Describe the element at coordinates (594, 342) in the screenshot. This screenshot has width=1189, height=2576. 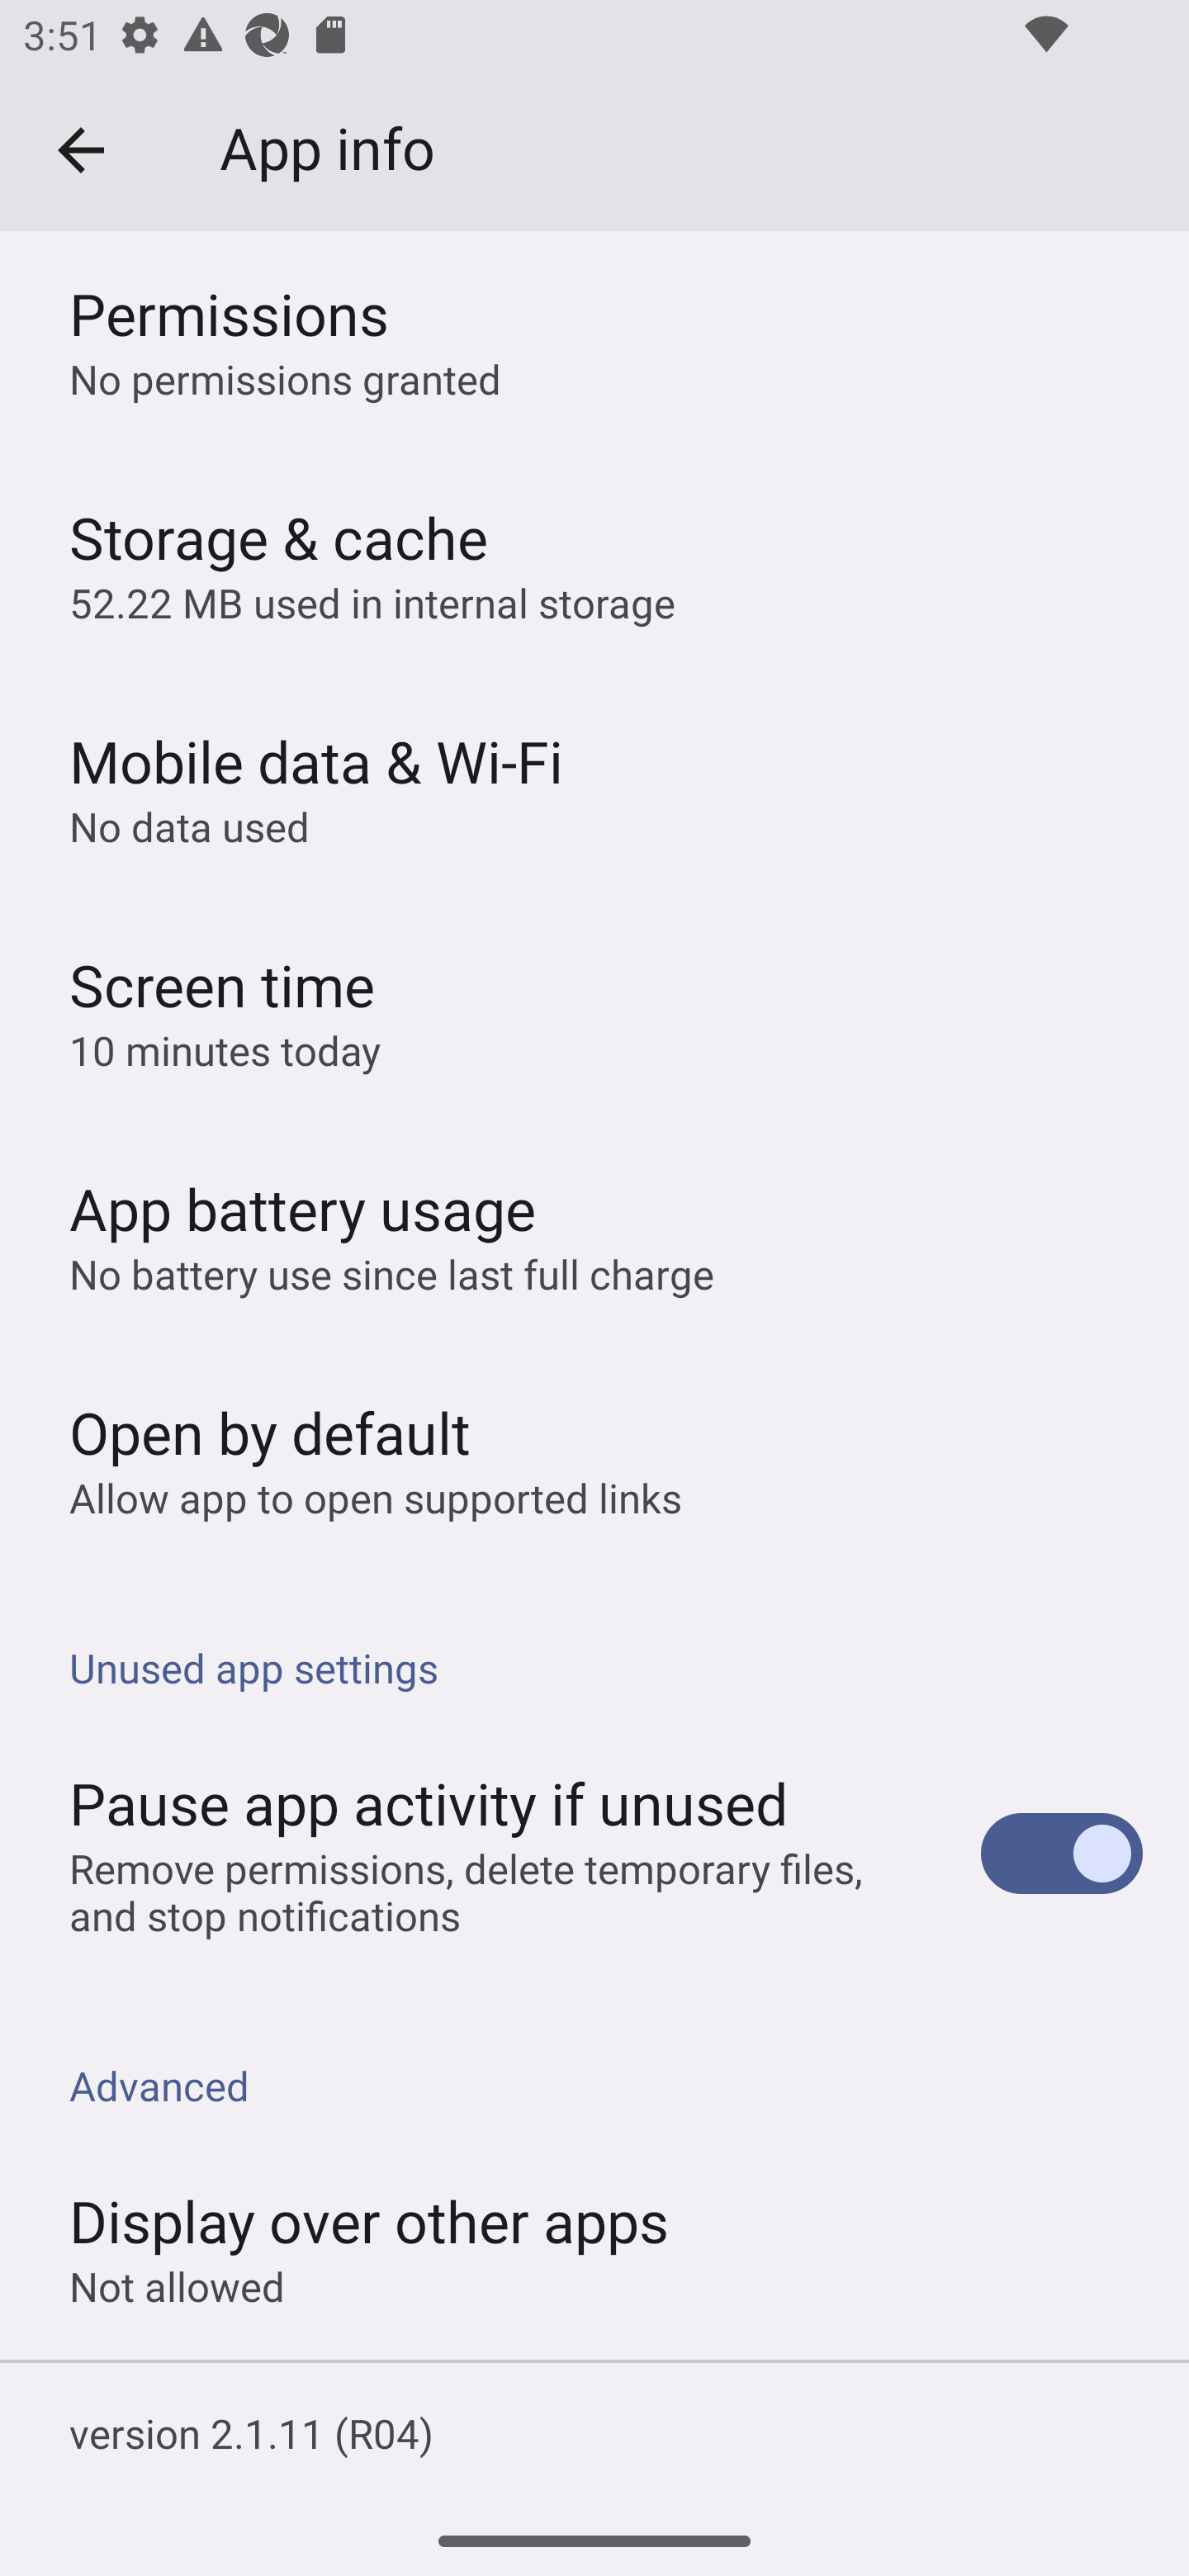
I see `Permissions No permissions granted` at that location.